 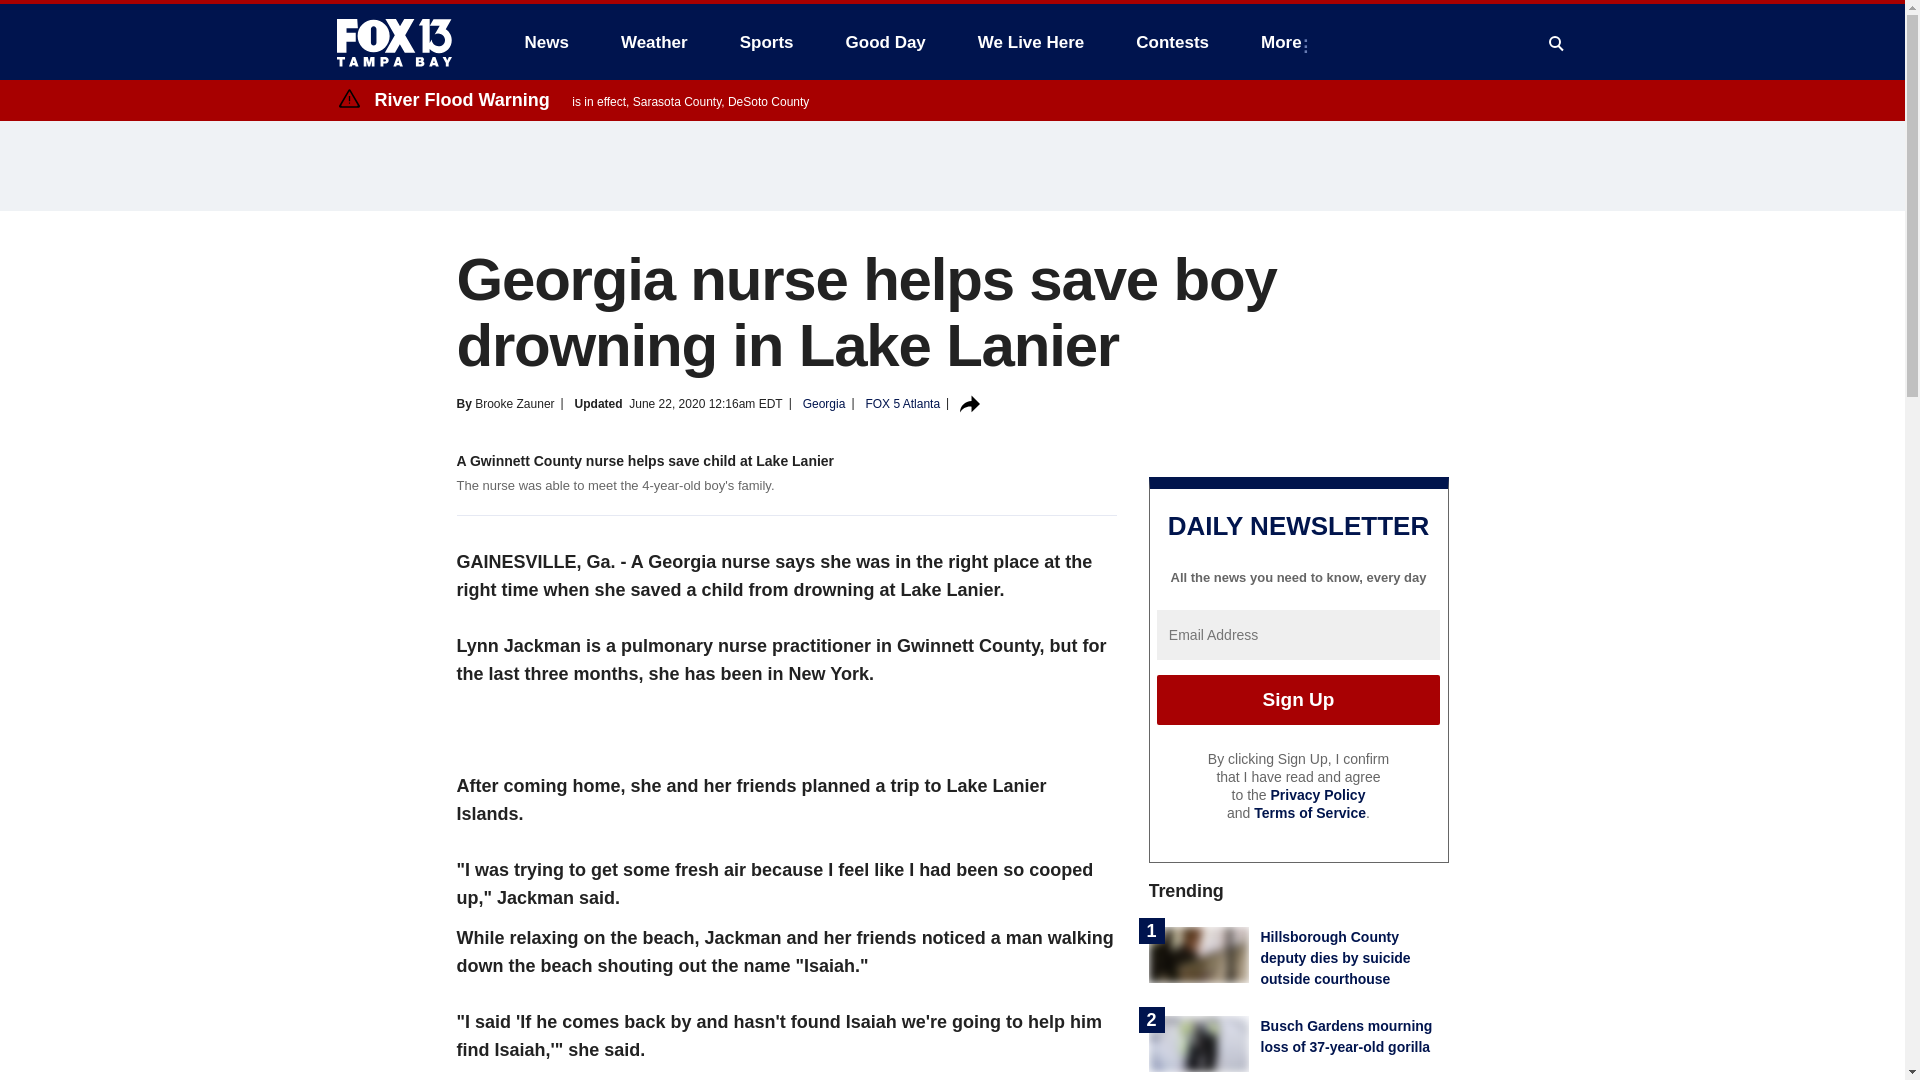 I want to click on News, so click(x=546, y=42).